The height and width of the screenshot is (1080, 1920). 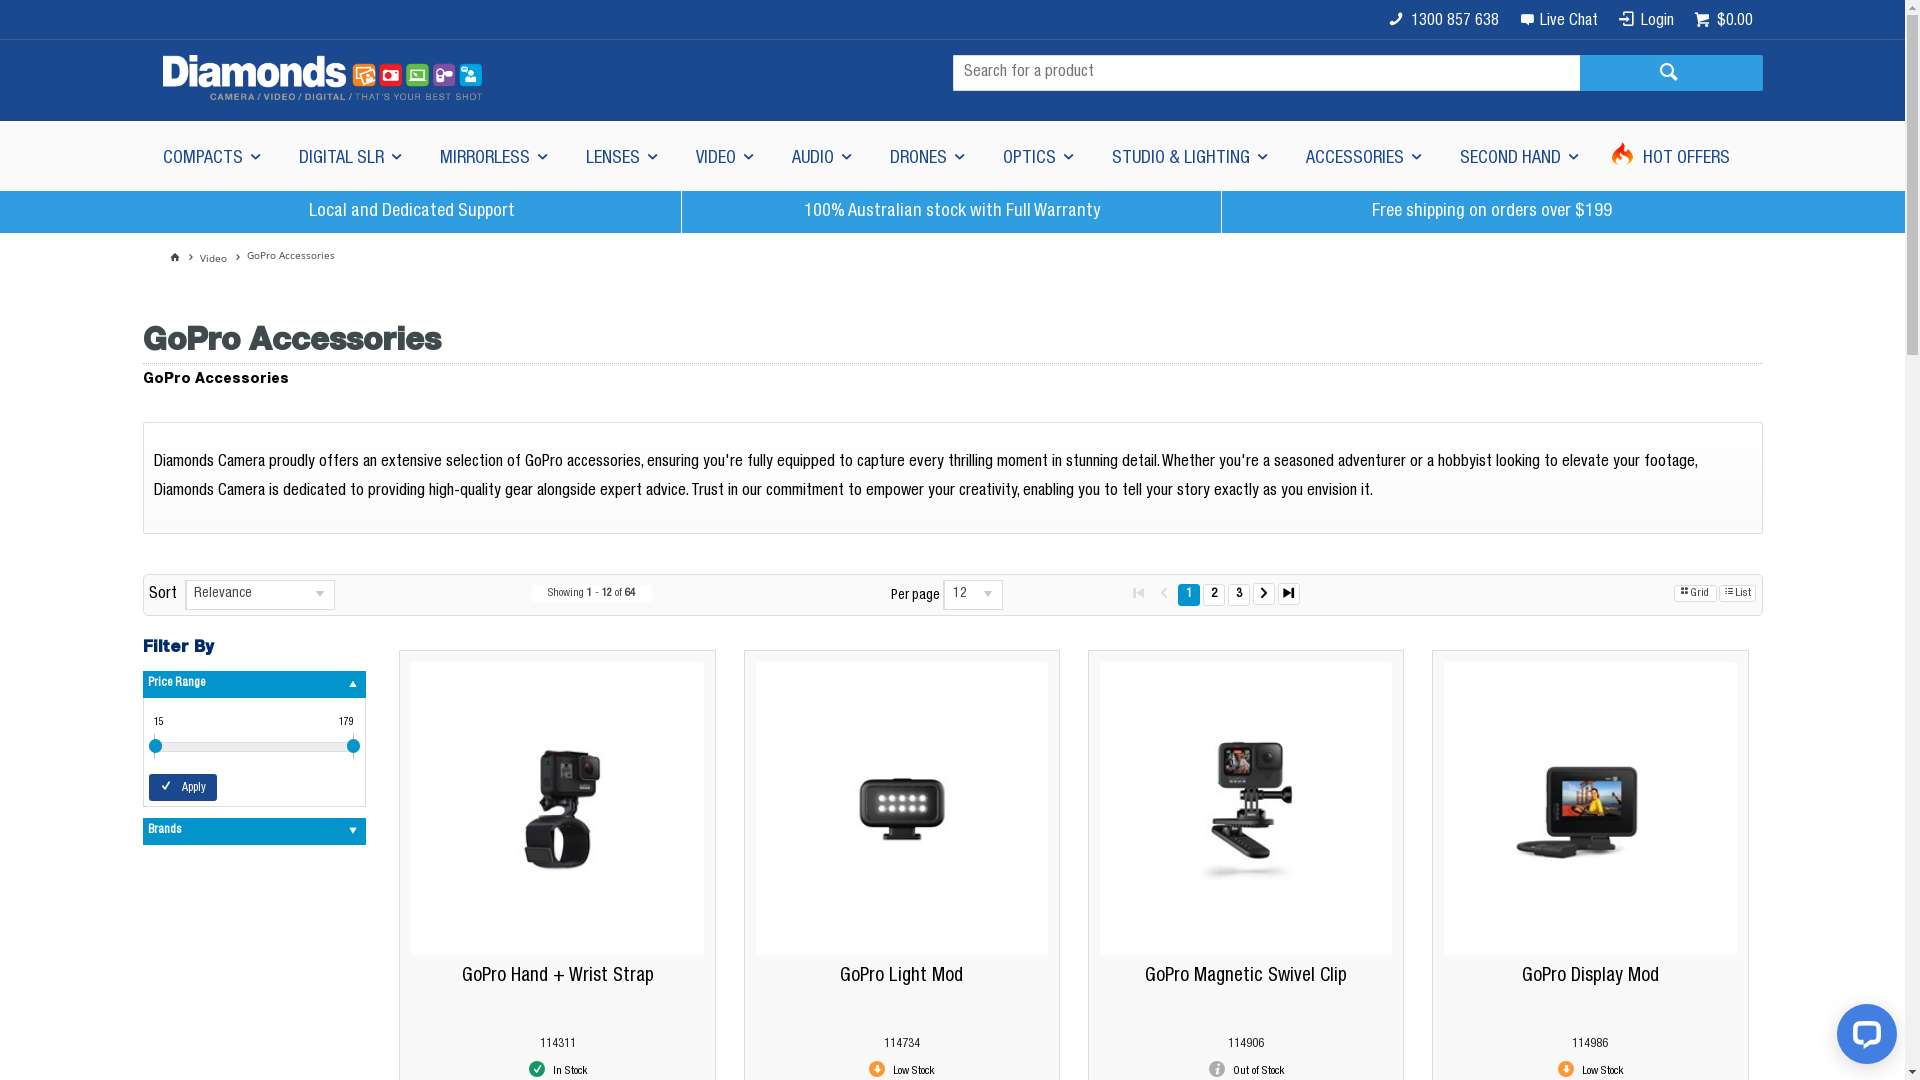 I want to click on SECOND HAND, so click(x=1518, y=156).